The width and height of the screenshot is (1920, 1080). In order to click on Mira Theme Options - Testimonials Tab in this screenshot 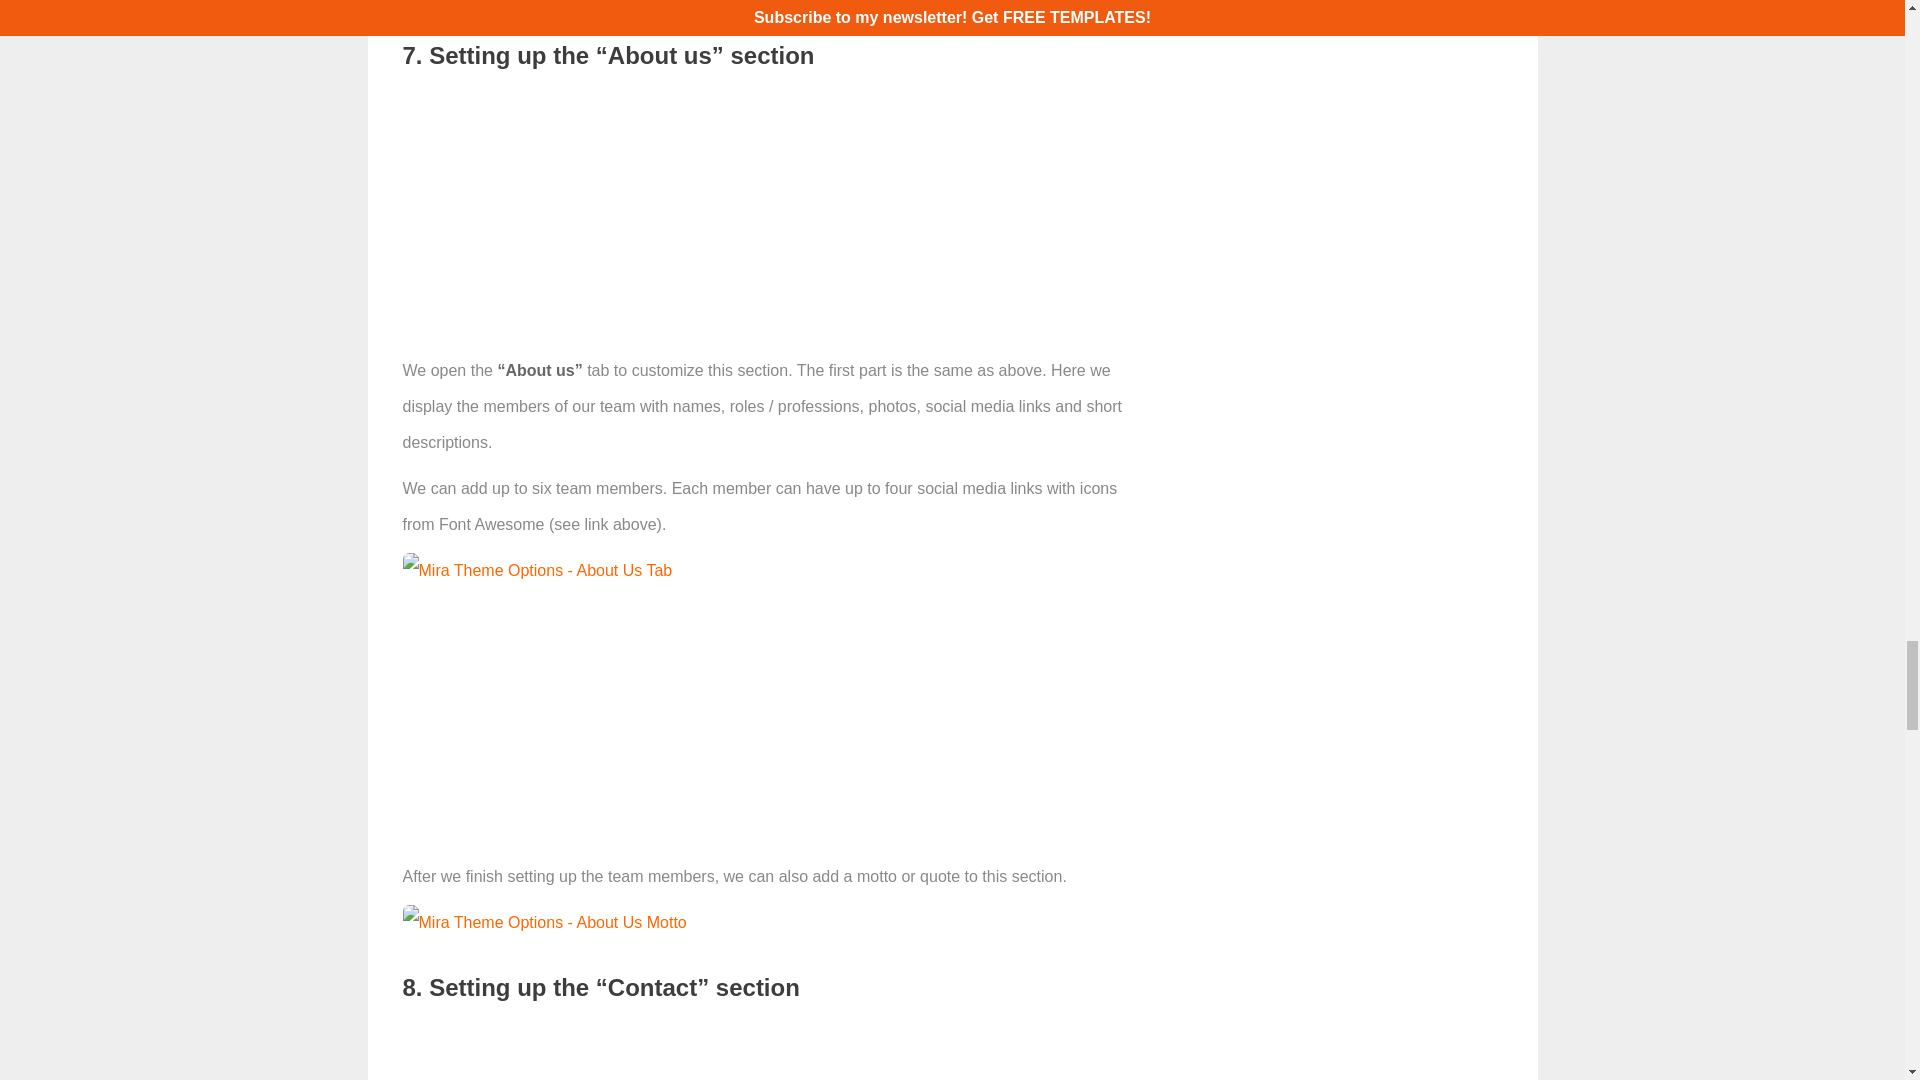, I will do `click(548, 4)`.